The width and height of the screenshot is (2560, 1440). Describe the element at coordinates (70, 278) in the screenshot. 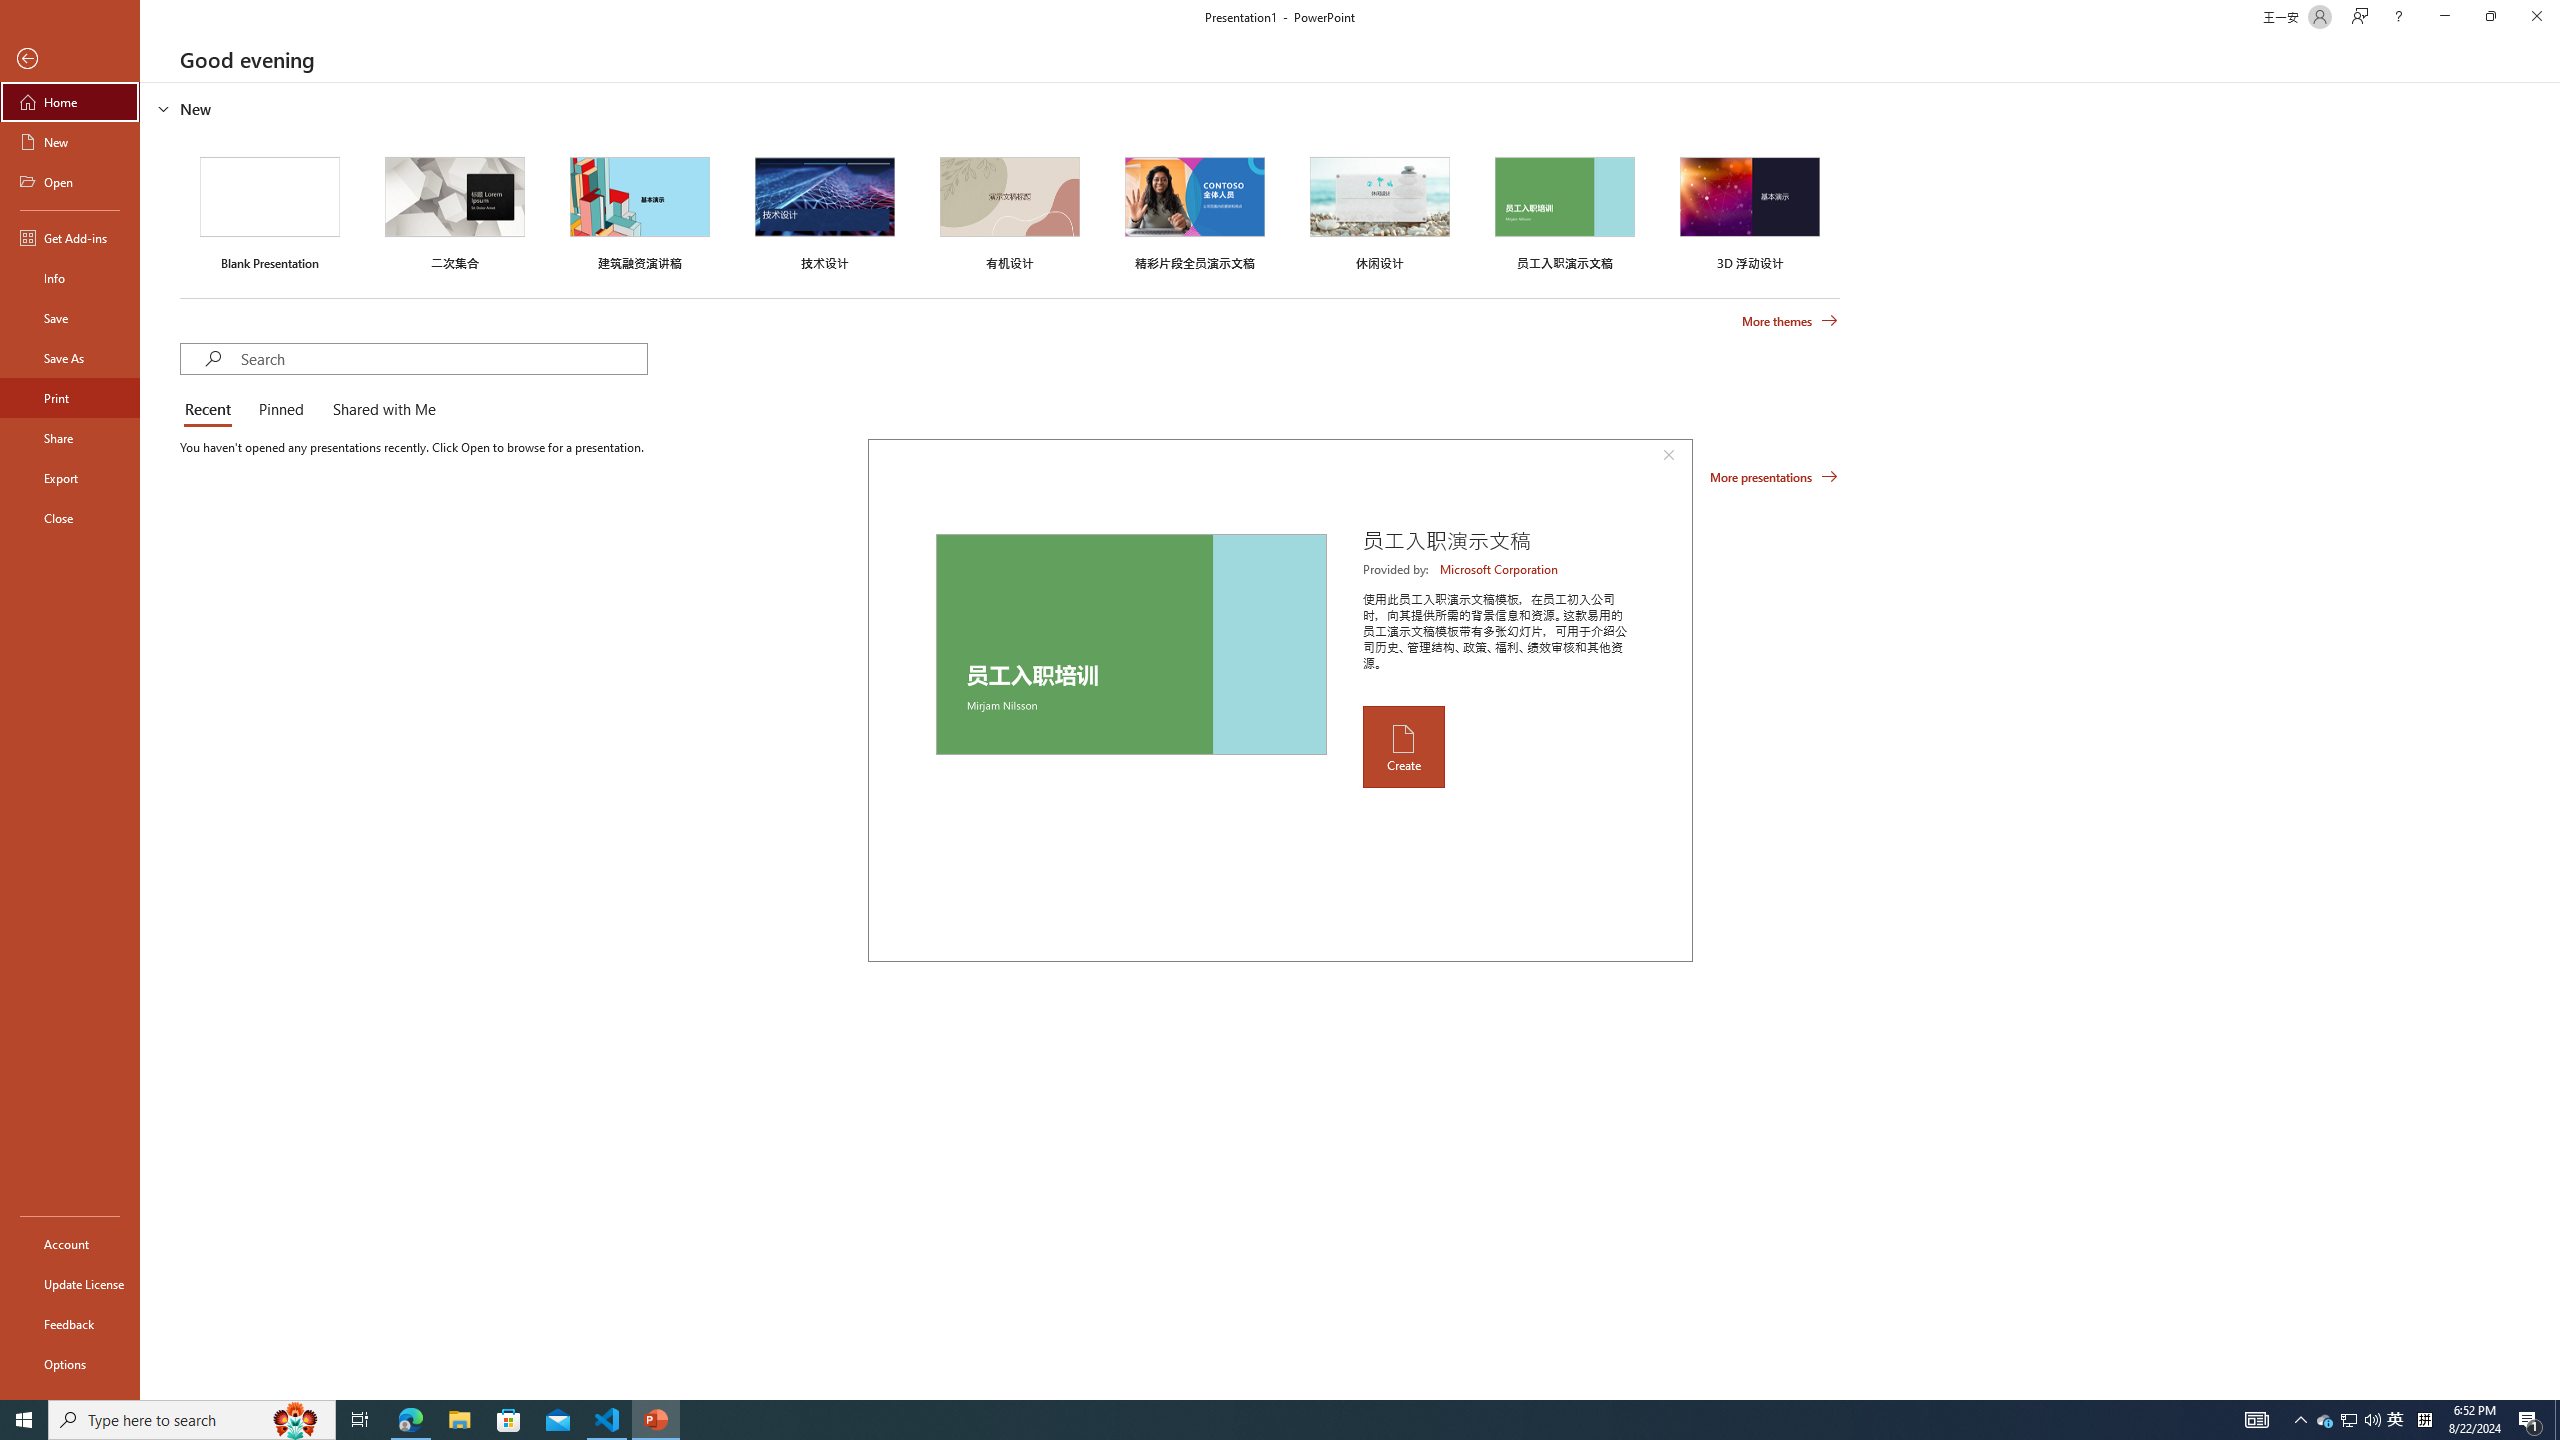

I see `Info` at that location.